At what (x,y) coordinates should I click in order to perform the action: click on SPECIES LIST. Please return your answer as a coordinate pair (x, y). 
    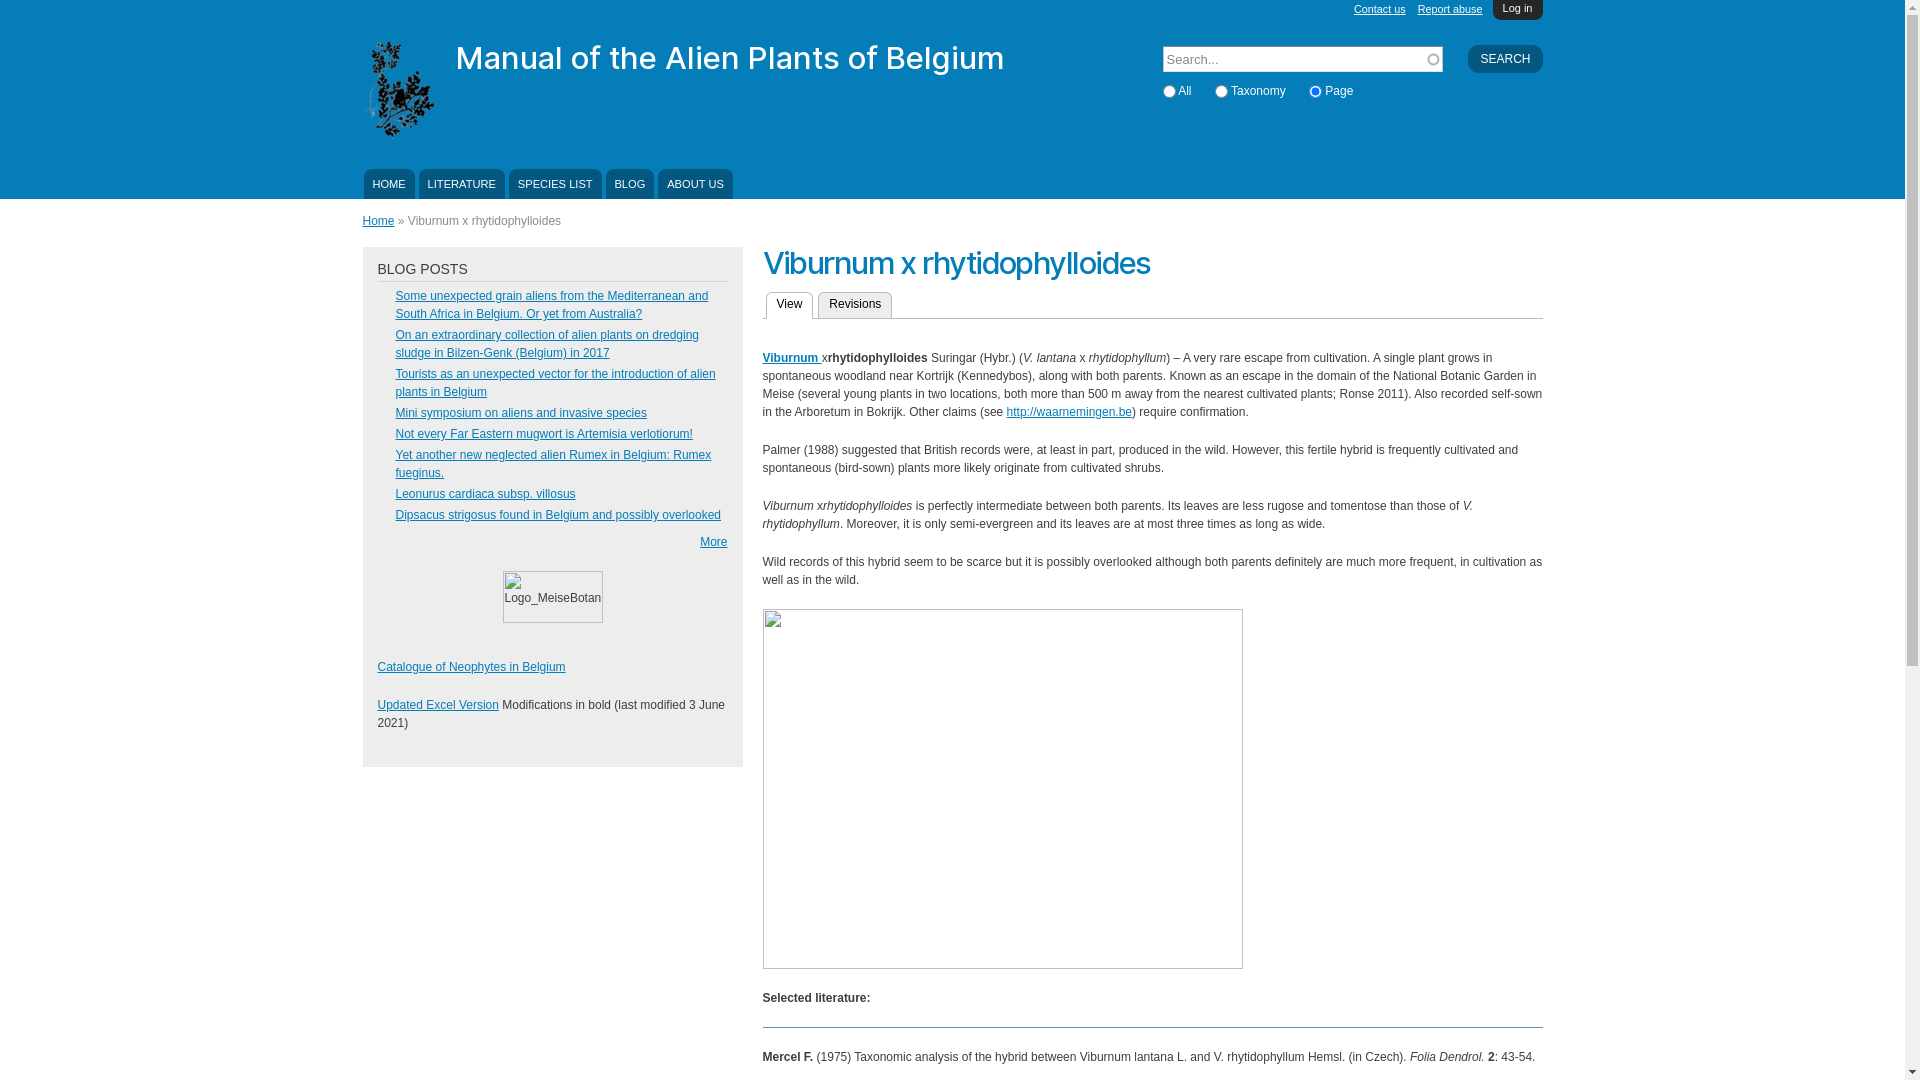
    Looking at the image, I should click on (555, 184).